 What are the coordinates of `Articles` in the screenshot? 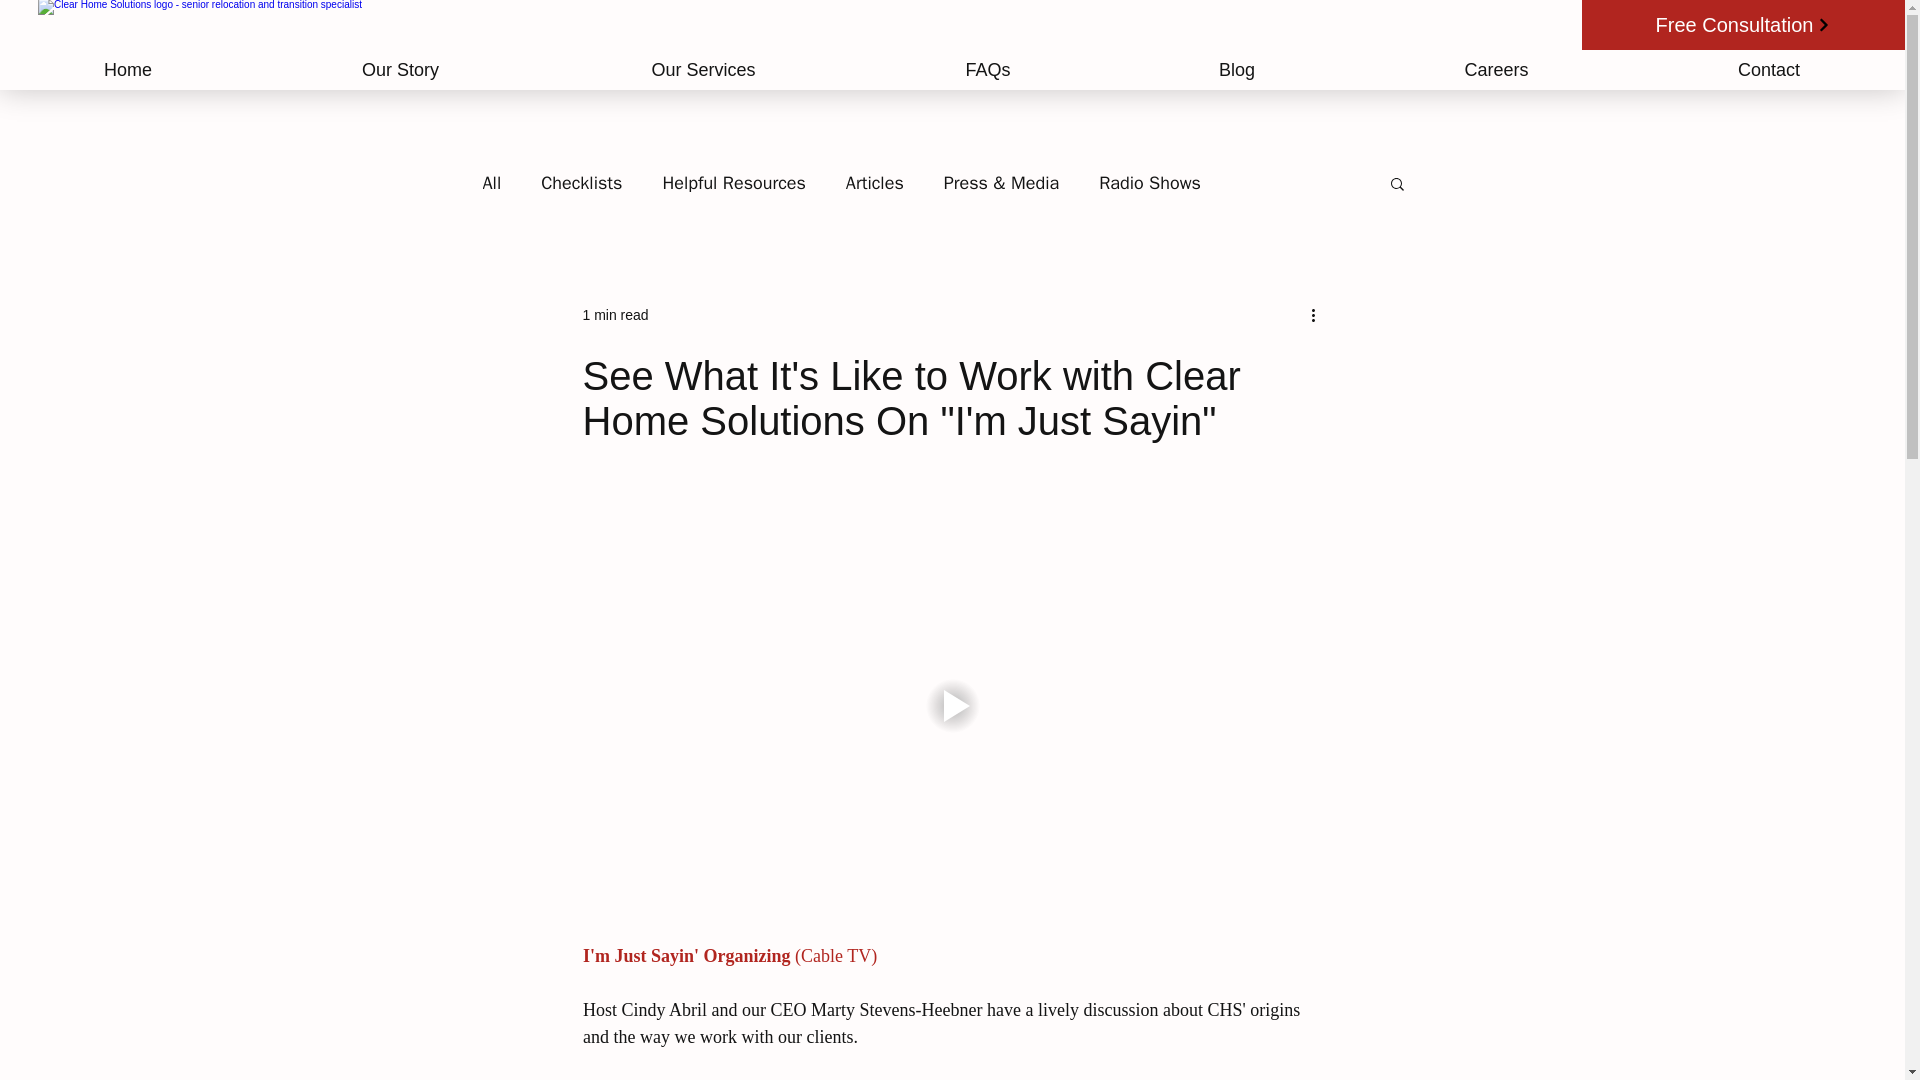 It's located at (875, 182).